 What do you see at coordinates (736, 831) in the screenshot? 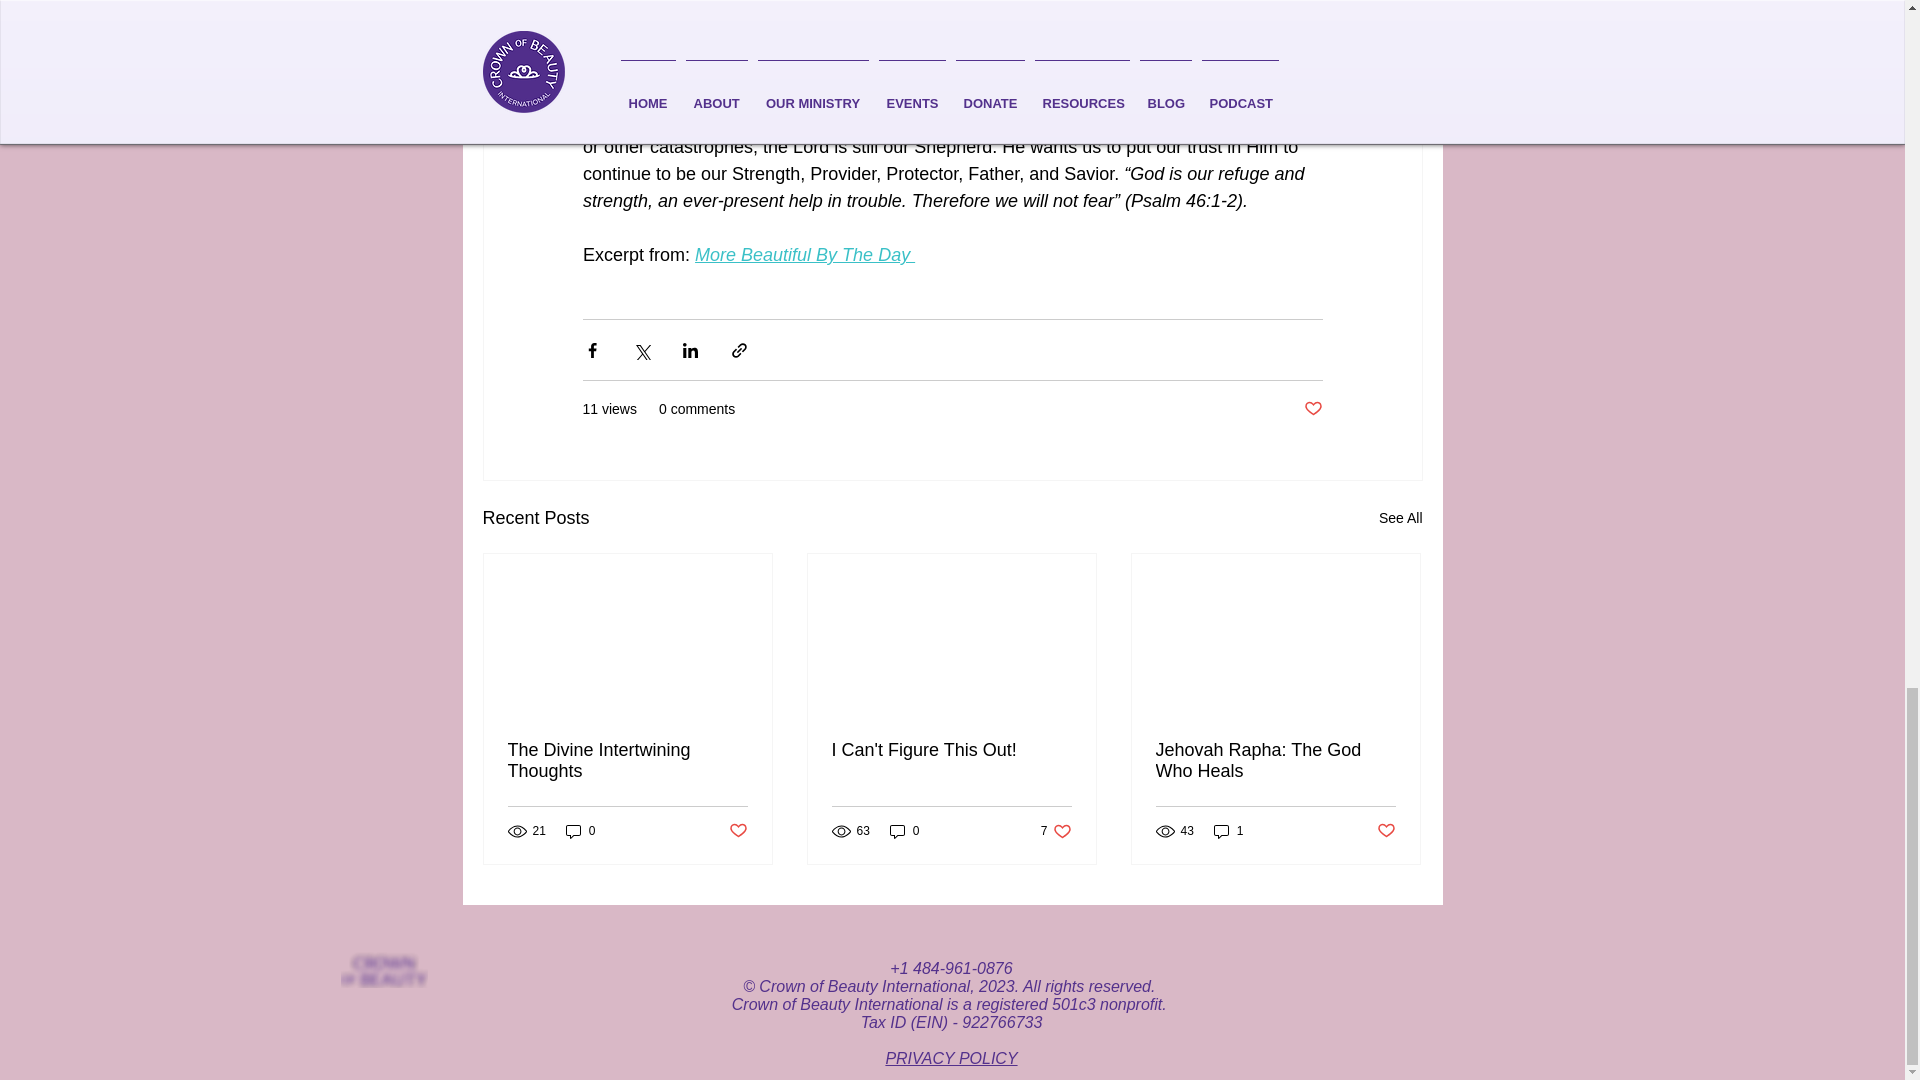
I see `Post not marked as liked` at bounding box center [736, 831].